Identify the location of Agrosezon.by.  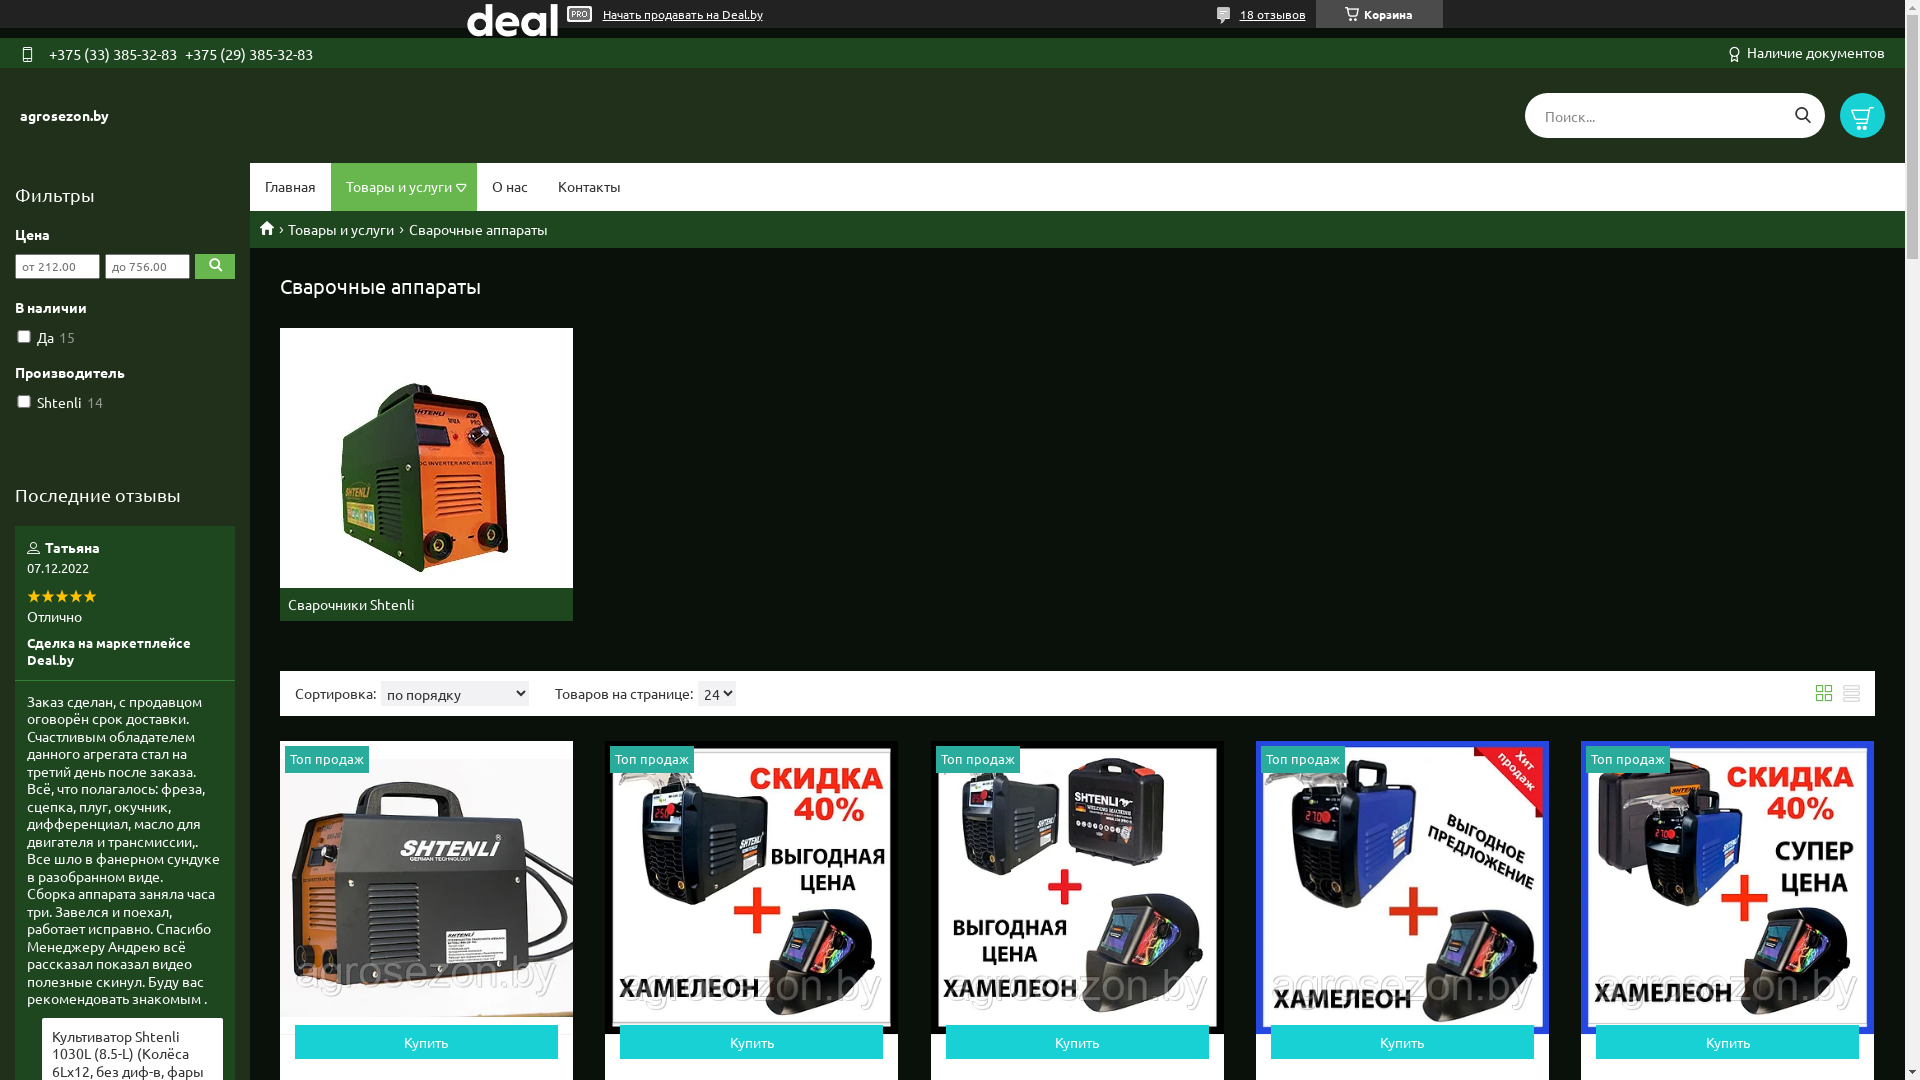
(274, 228).